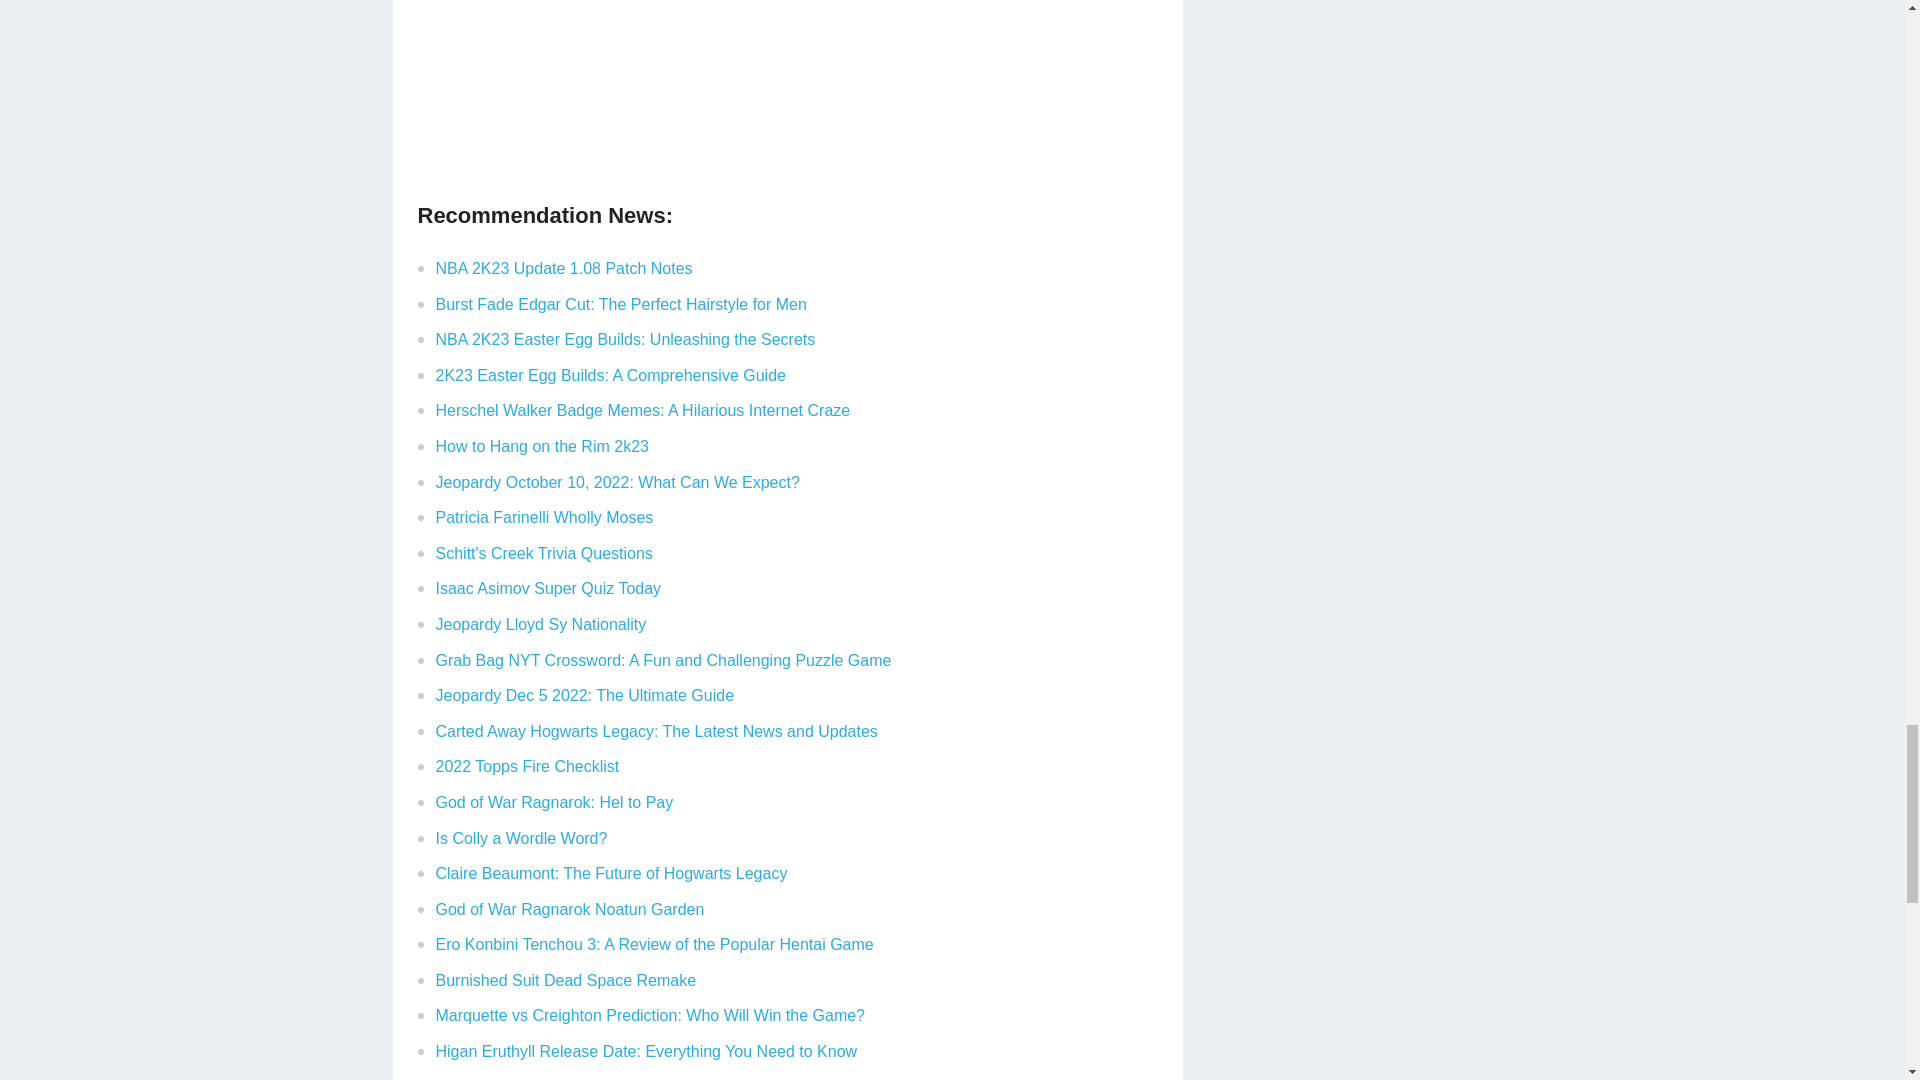  I want to click on Grab Bag NYT Crossword: A Fun and Challenging Puzzle Game, so click(664, 660).